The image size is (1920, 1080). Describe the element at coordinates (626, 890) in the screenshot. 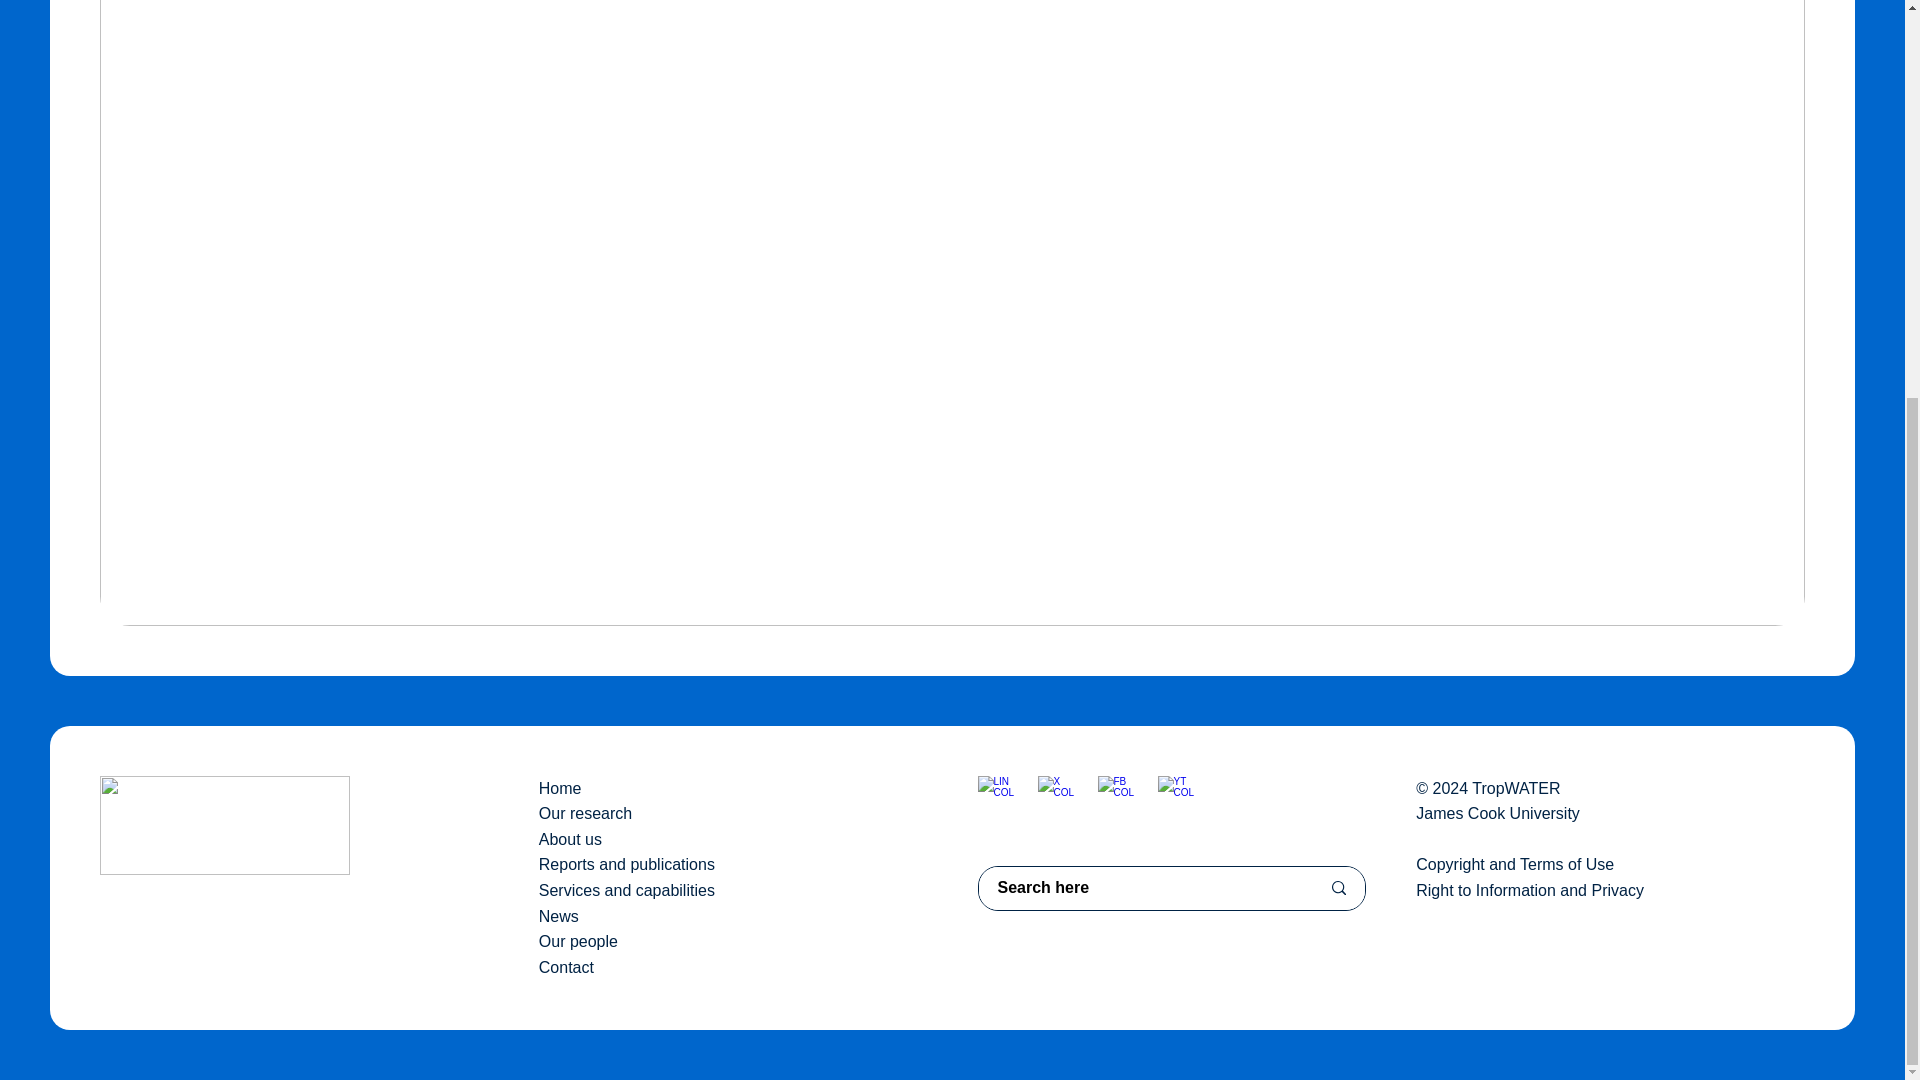

I see `Services and capabilities` at that location.